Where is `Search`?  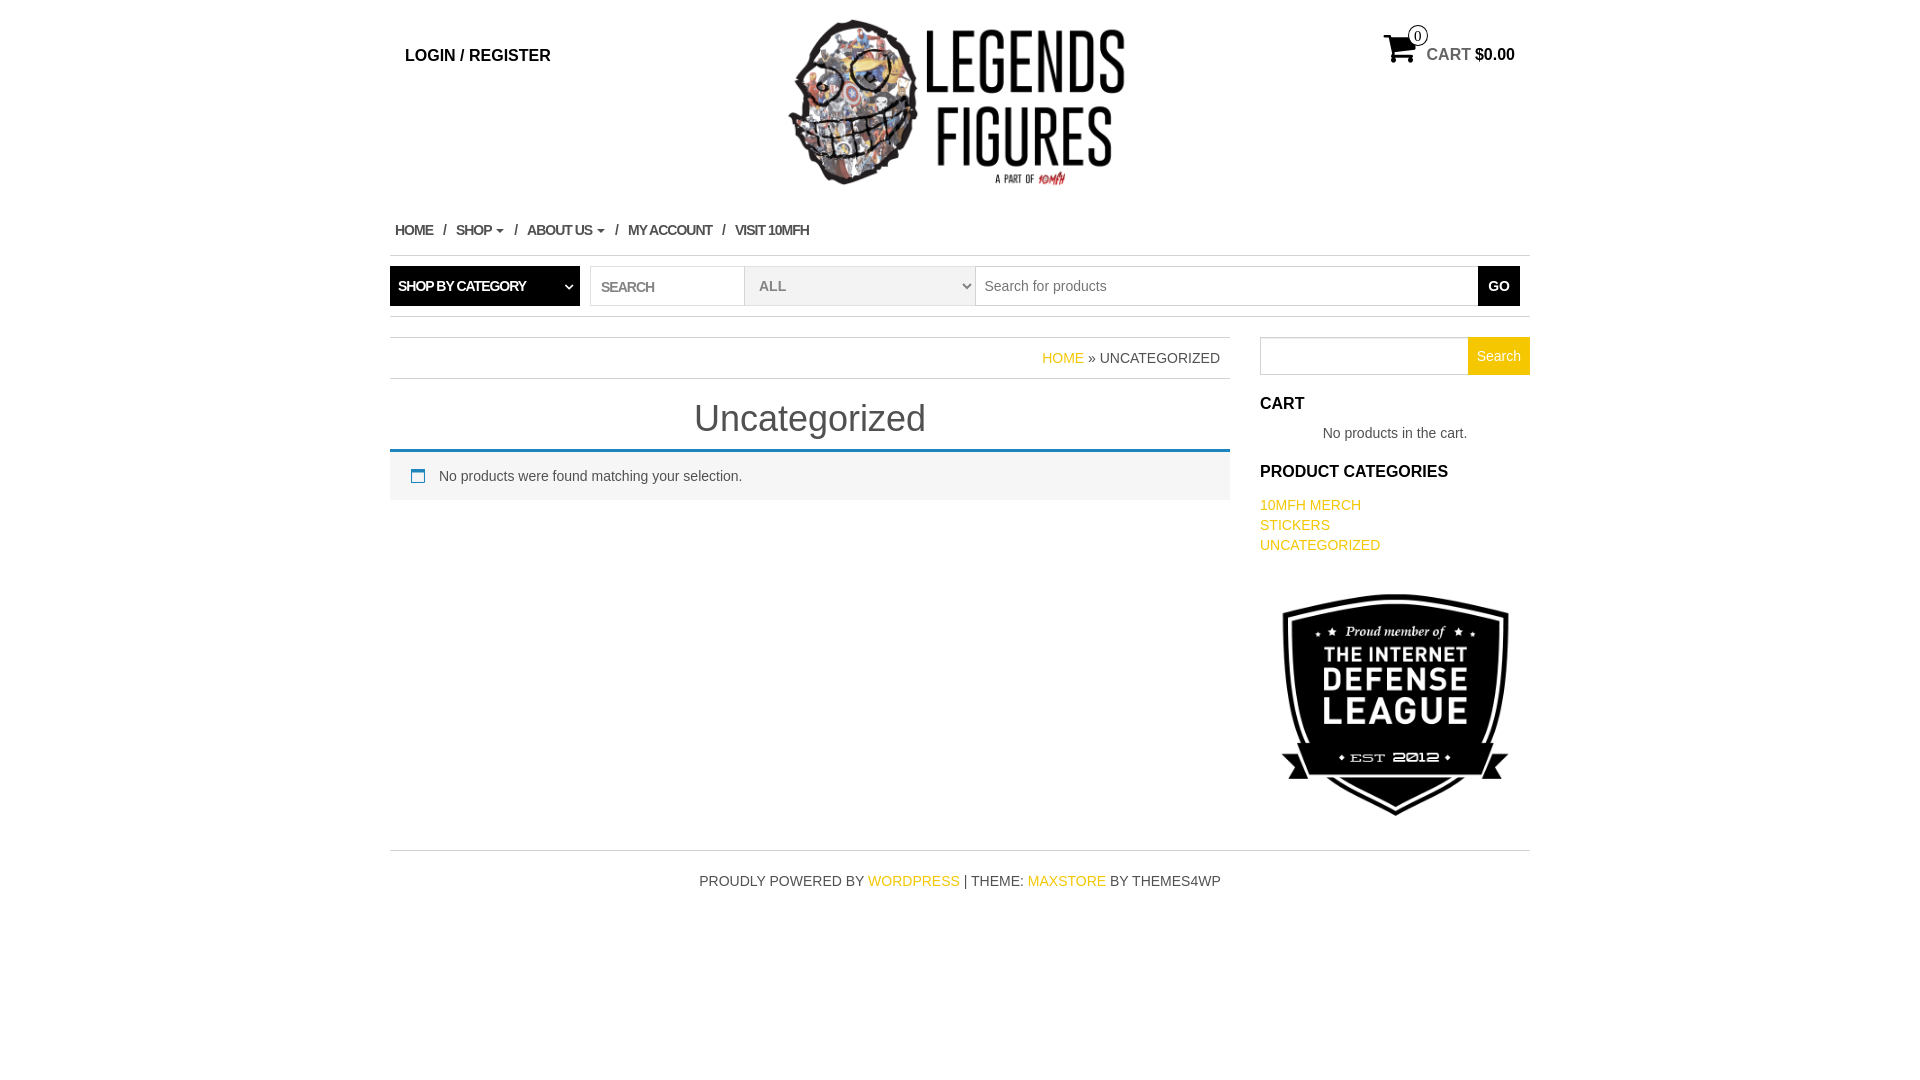 Search is located at coordinates (1499, 356).